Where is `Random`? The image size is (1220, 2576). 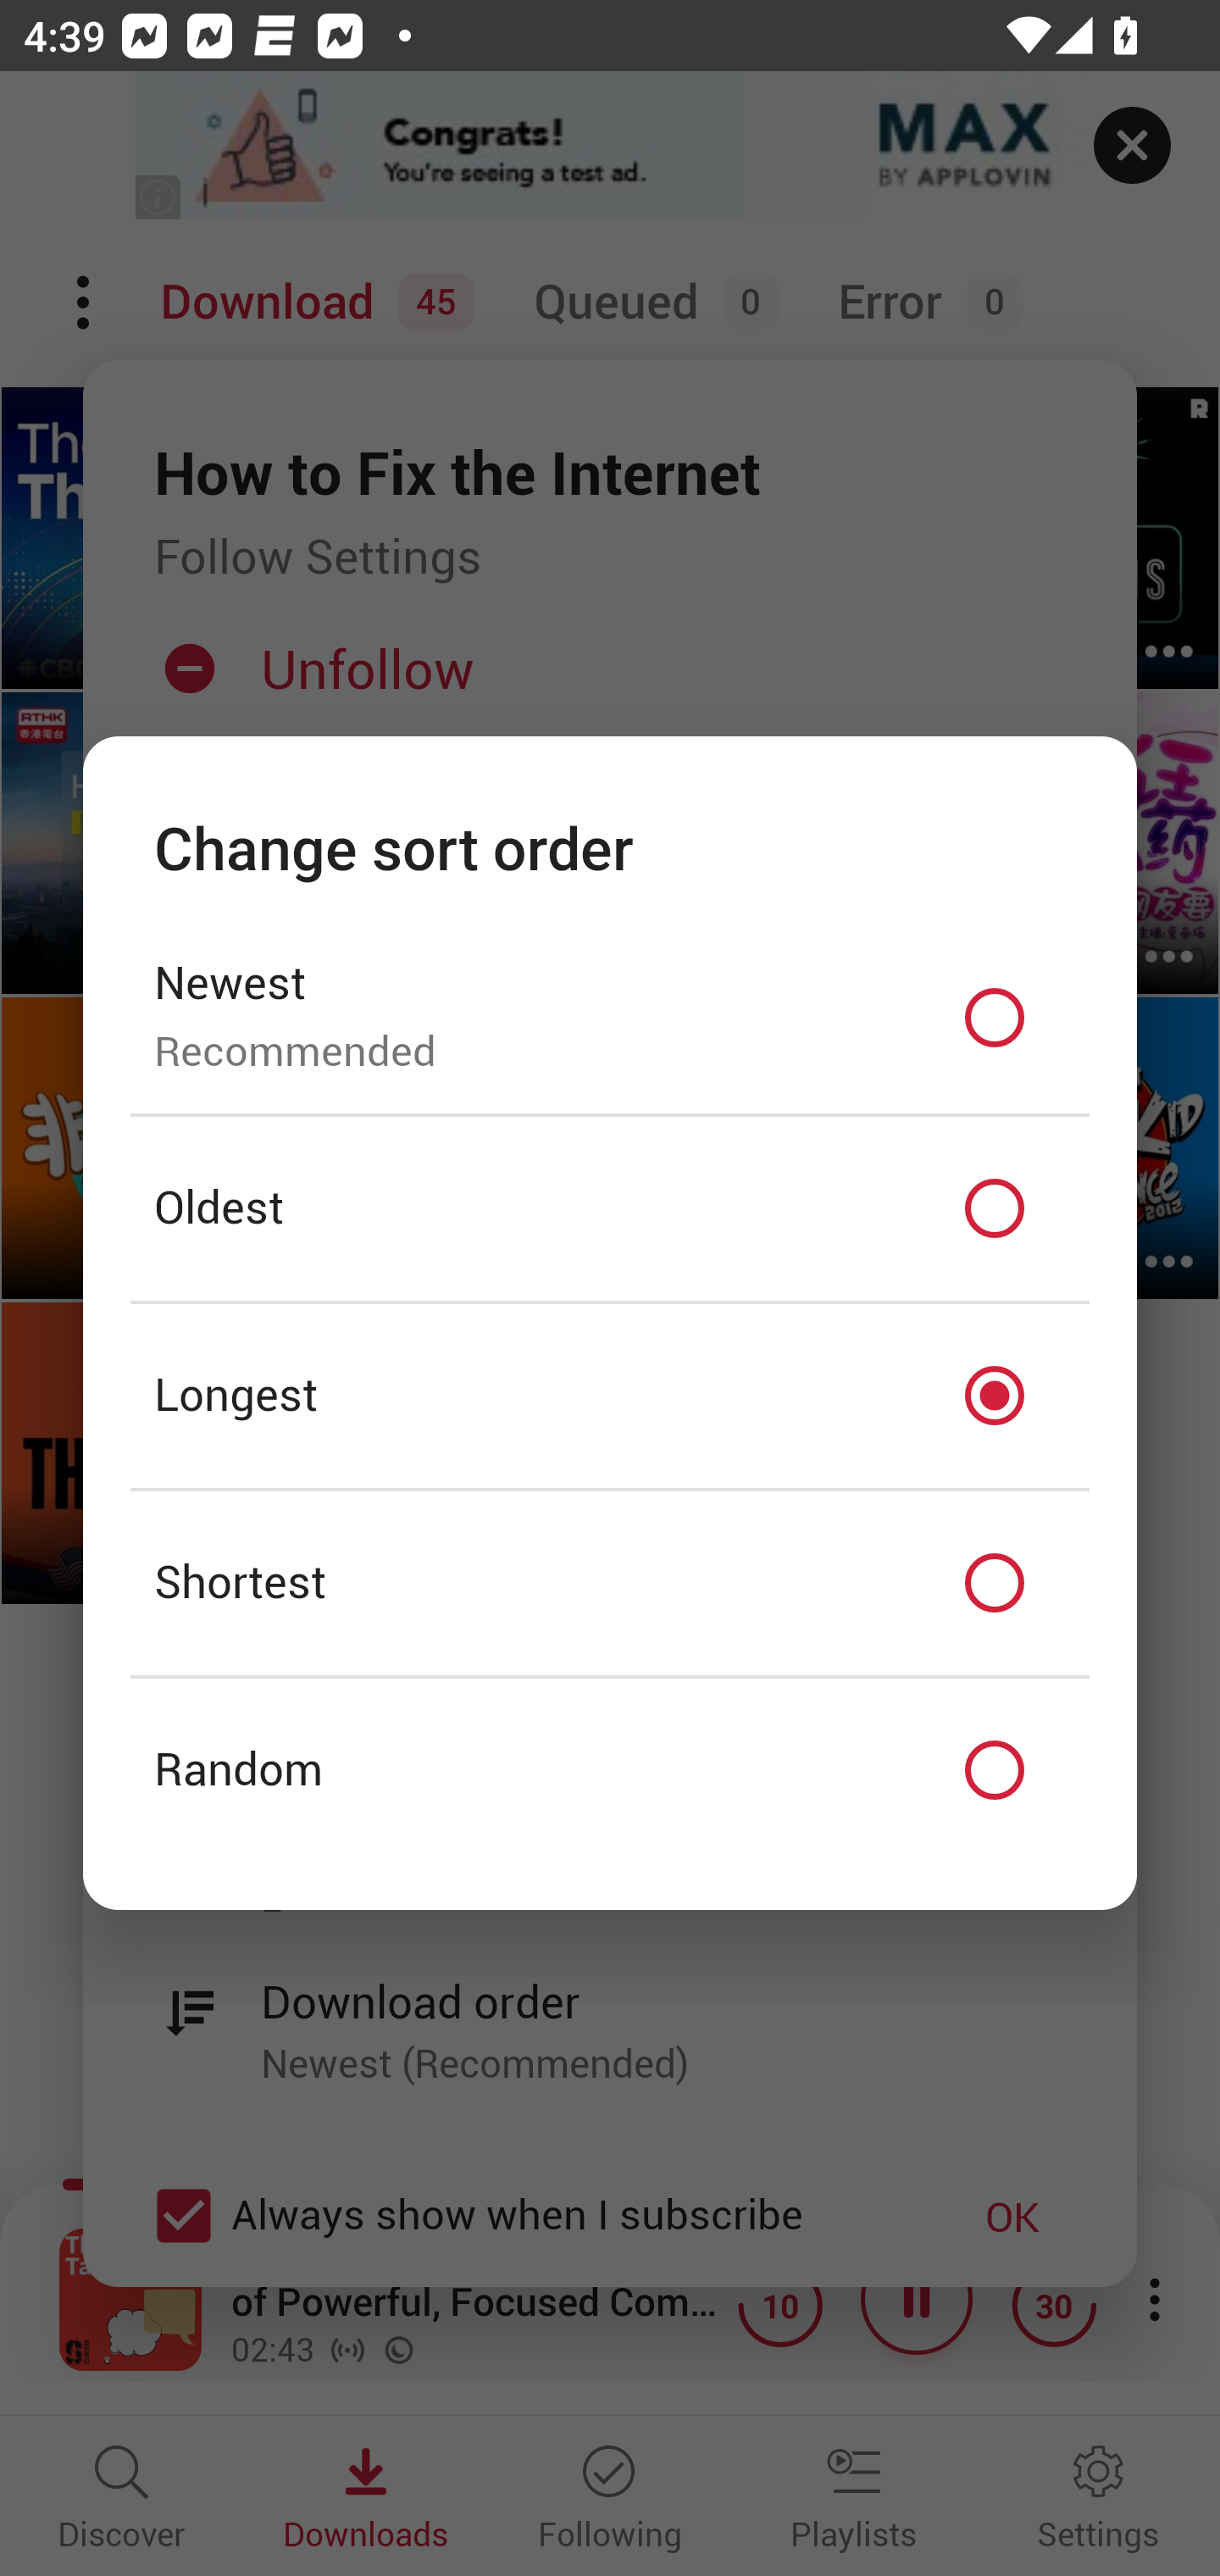
Random is located at coordinates (610, 1771).